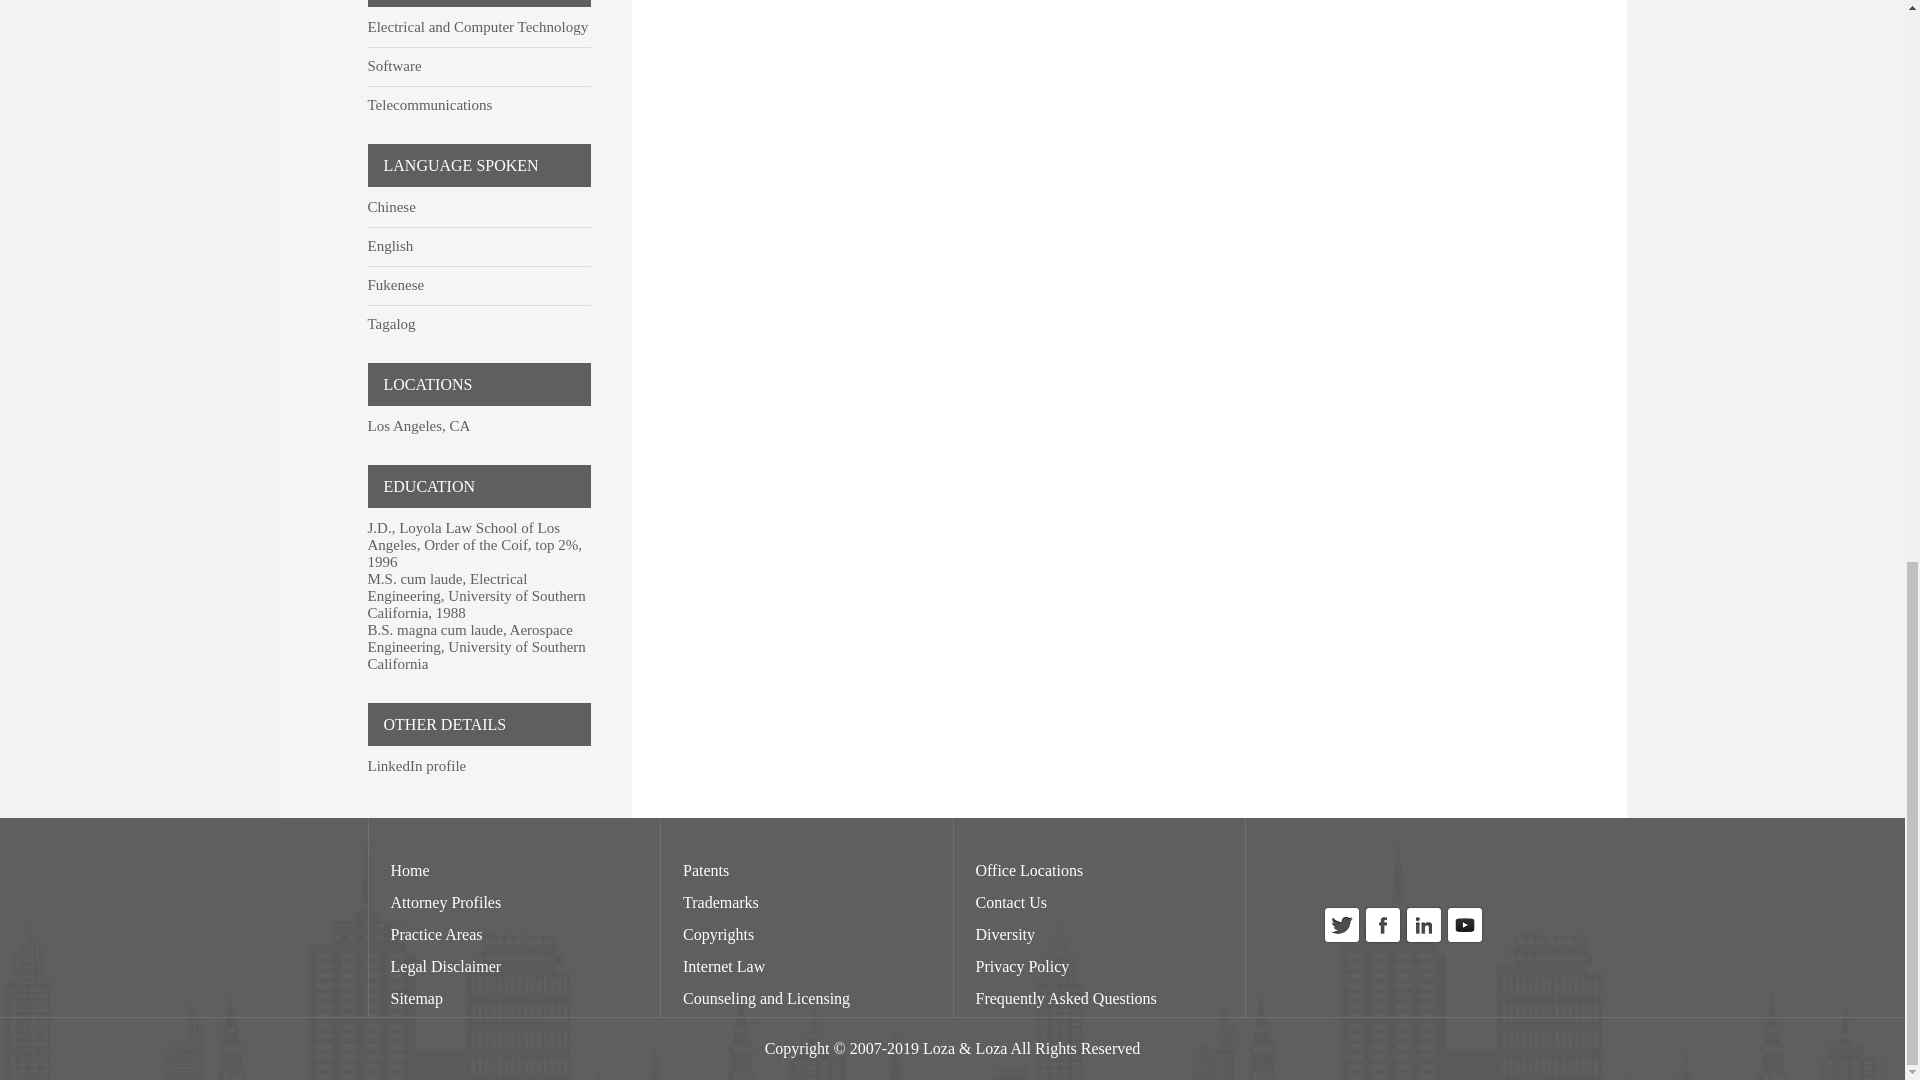 The image size is (1920, 1080). Describe the element at coordinates (435, 934) in the screenshot. I see `Practice Areas` at that location.